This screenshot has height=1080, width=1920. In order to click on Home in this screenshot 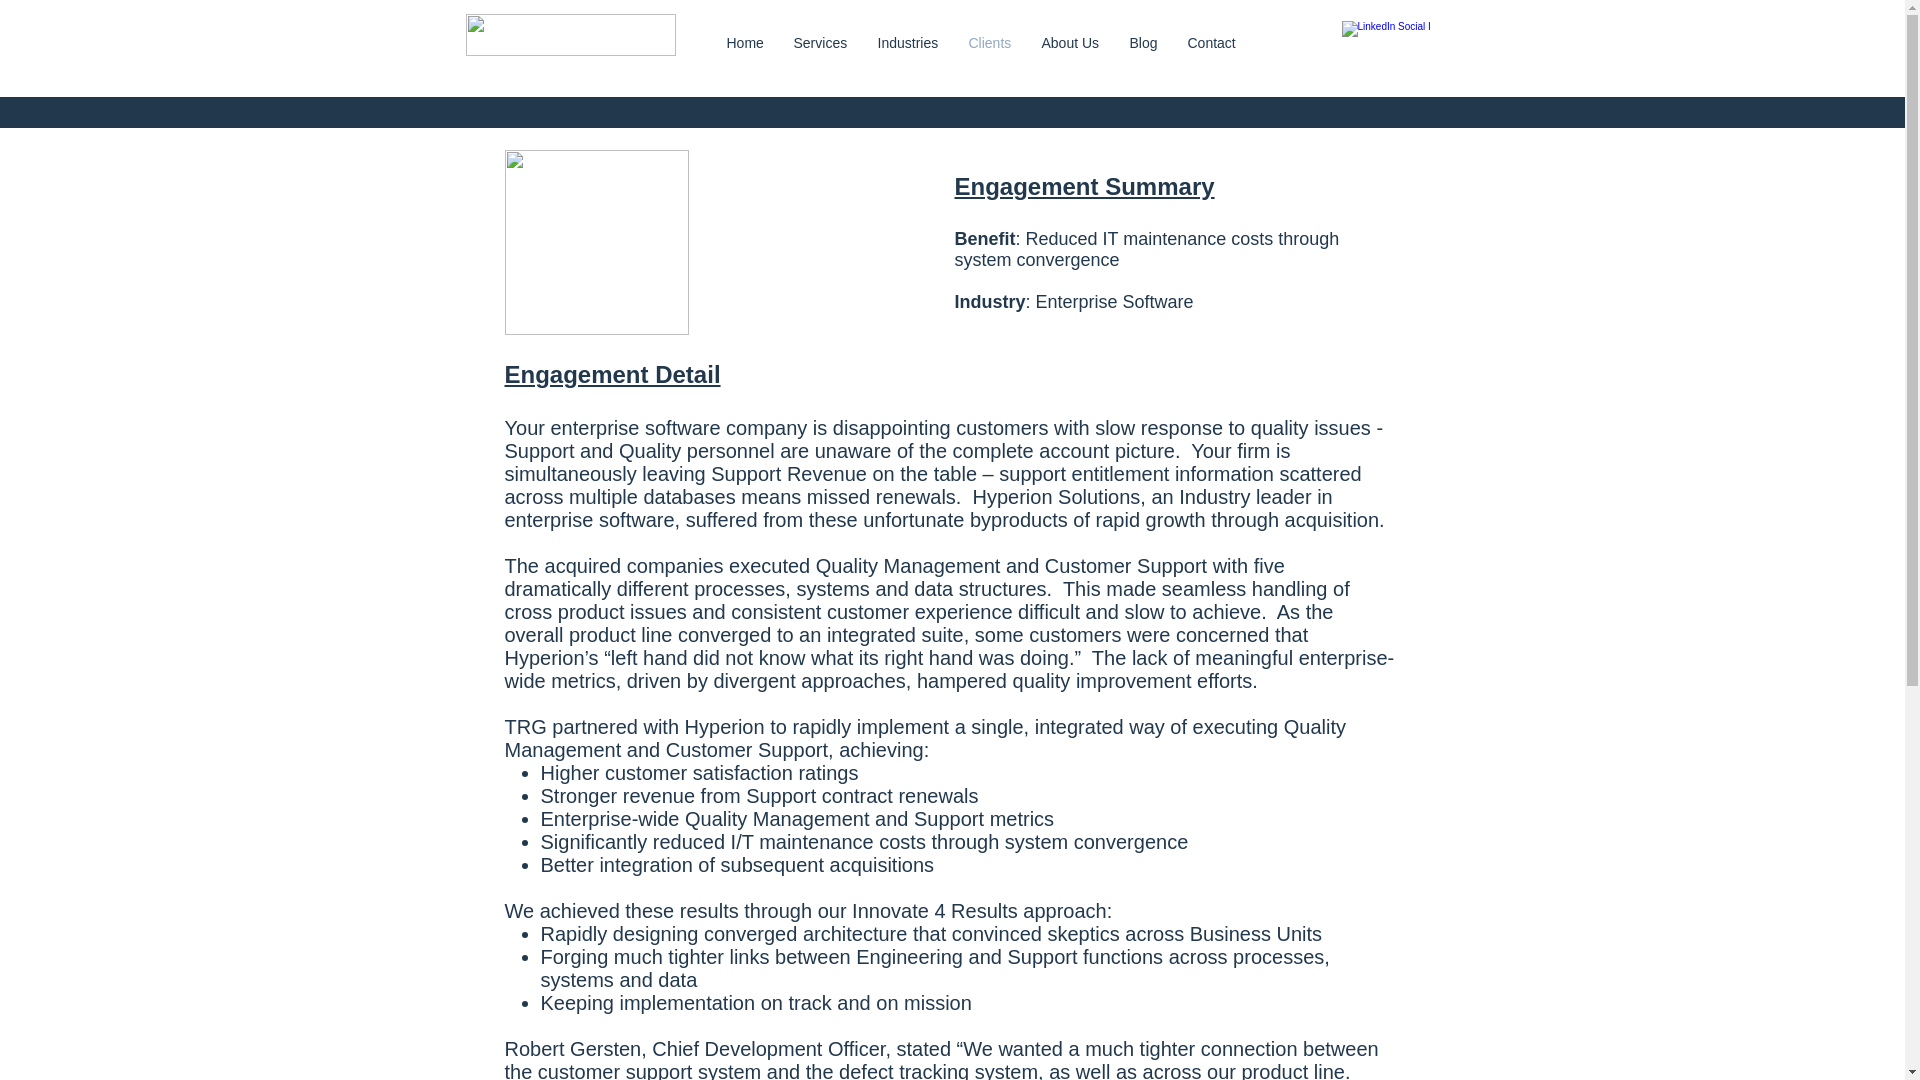, I will do `click(746, 42)`.